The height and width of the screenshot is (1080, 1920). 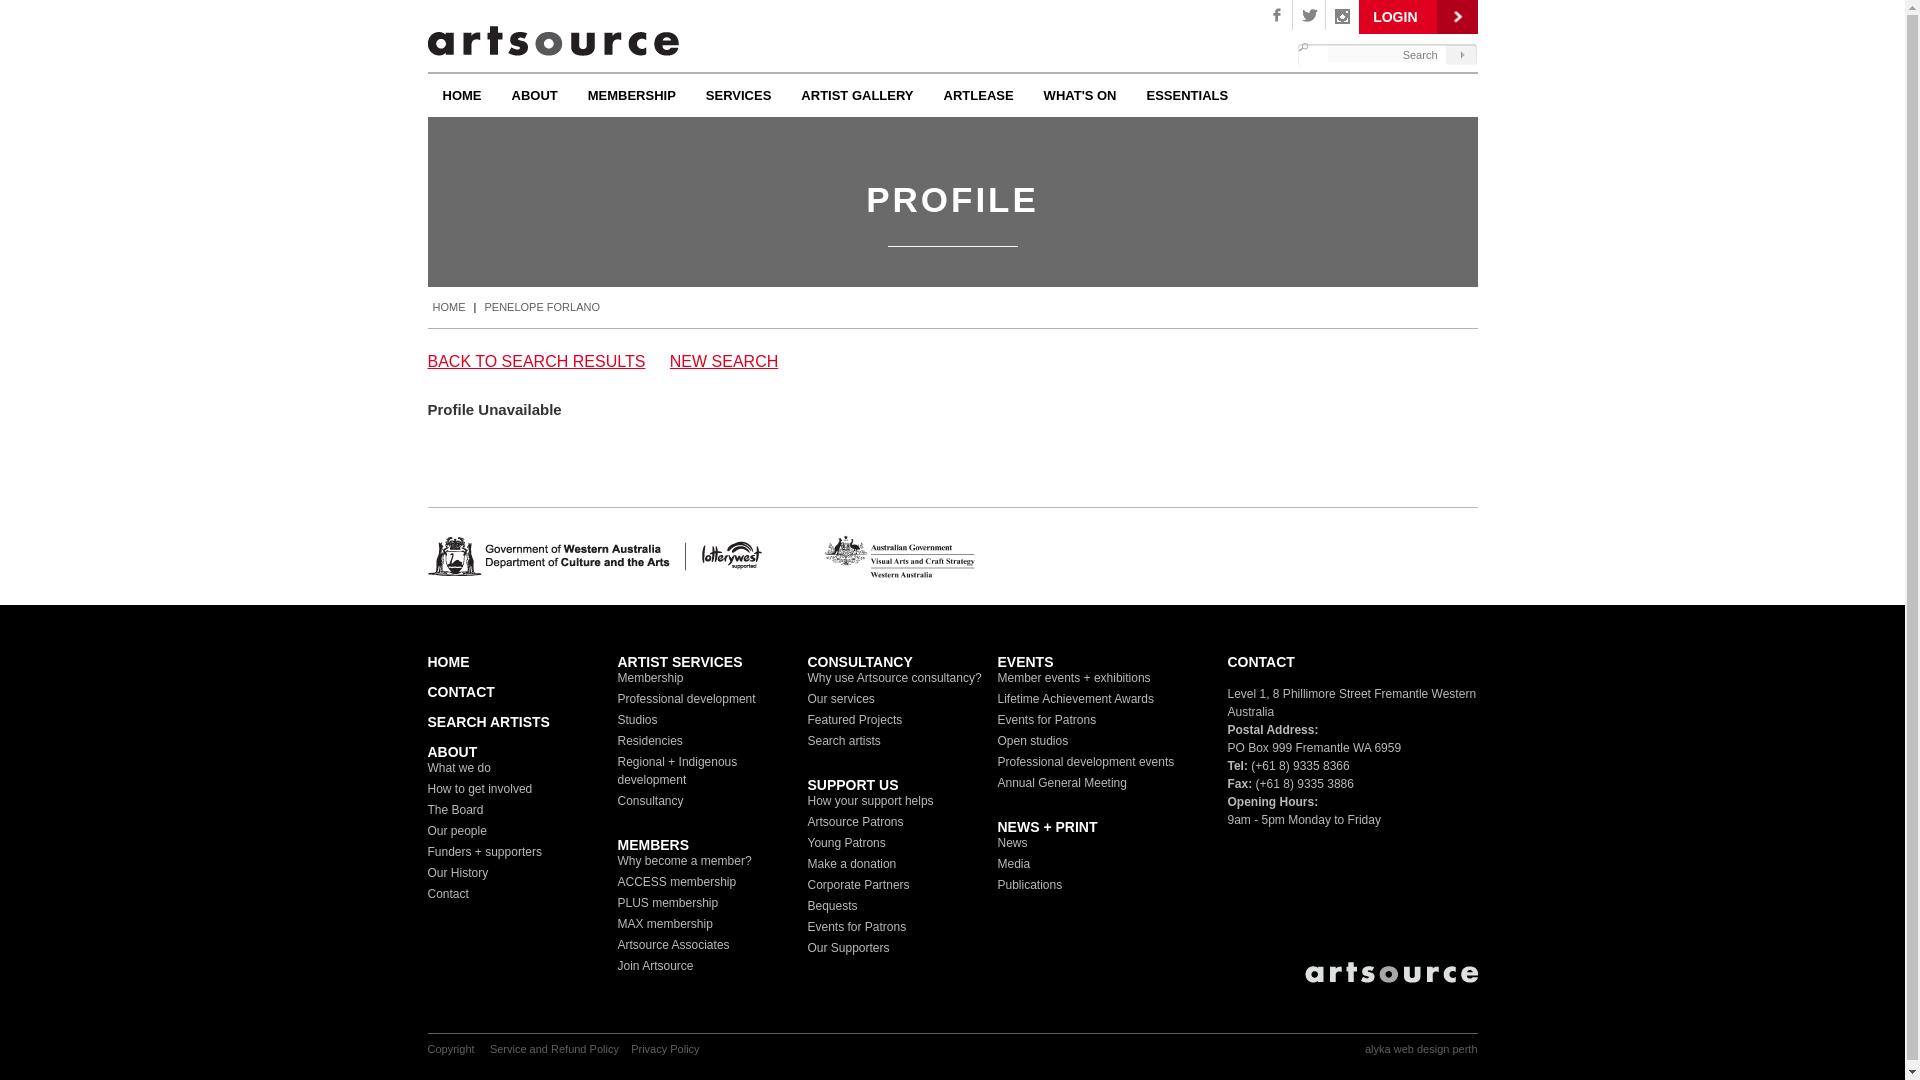 I want to click on Corporate Partners, so click(x=859, y=885).